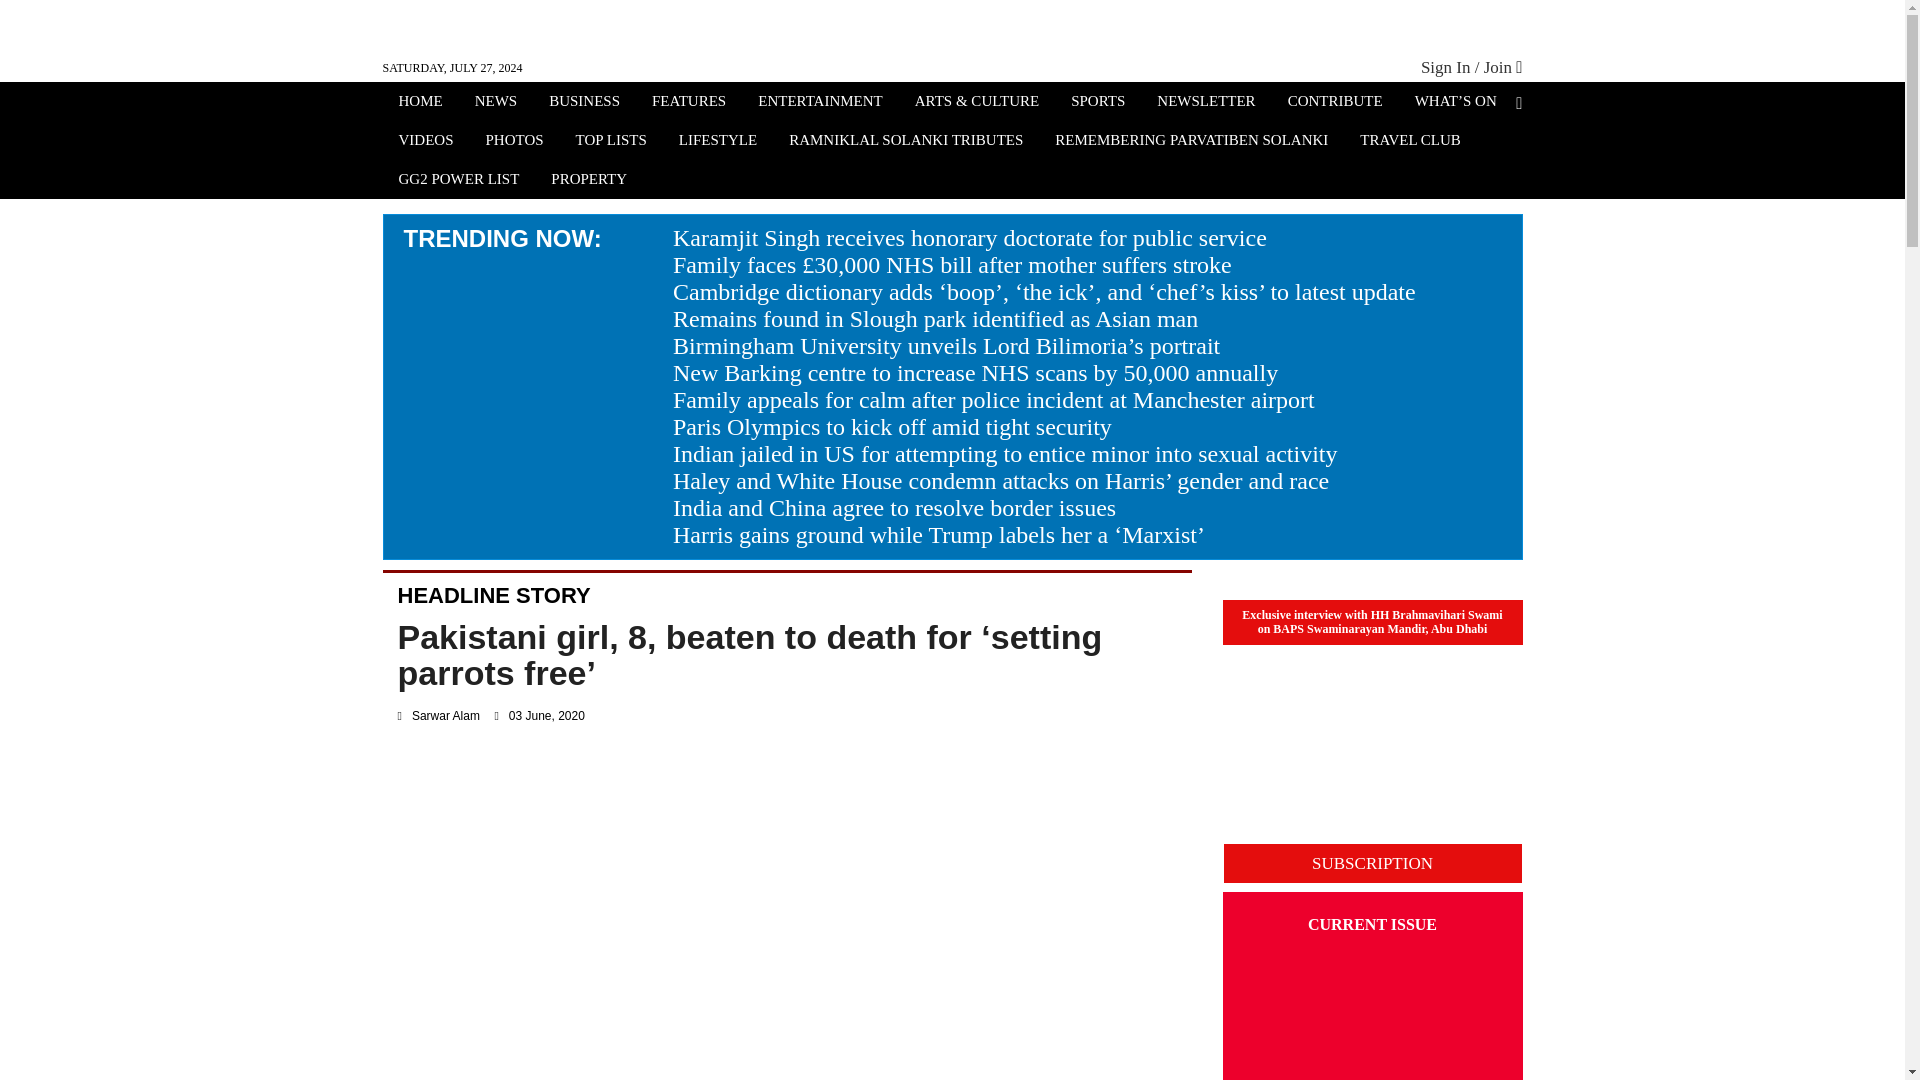  Describe the element at coordinates (584, 103) in the screenshot. I see `BUSINESS` at that location.